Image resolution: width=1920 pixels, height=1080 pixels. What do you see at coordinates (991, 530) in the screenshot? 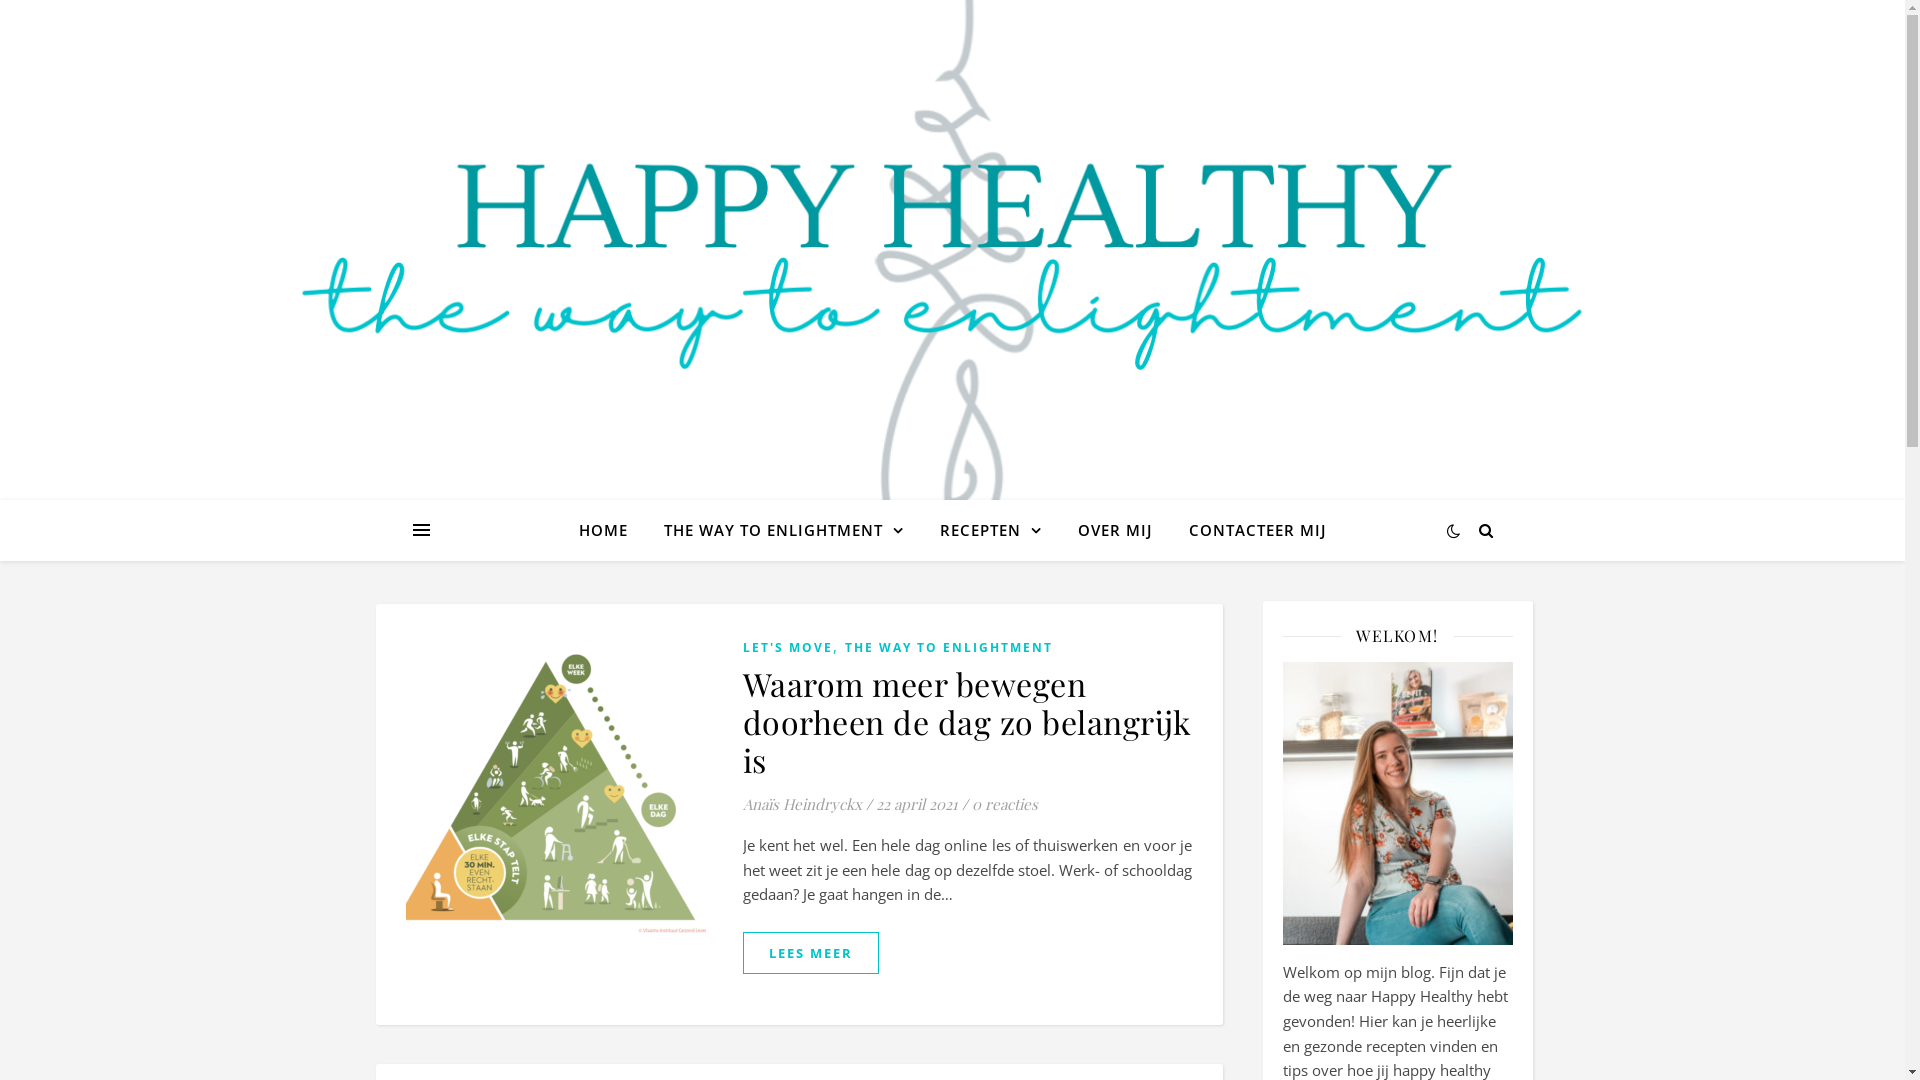
I see `RECEPTEN` at bounding box center [991, 530].